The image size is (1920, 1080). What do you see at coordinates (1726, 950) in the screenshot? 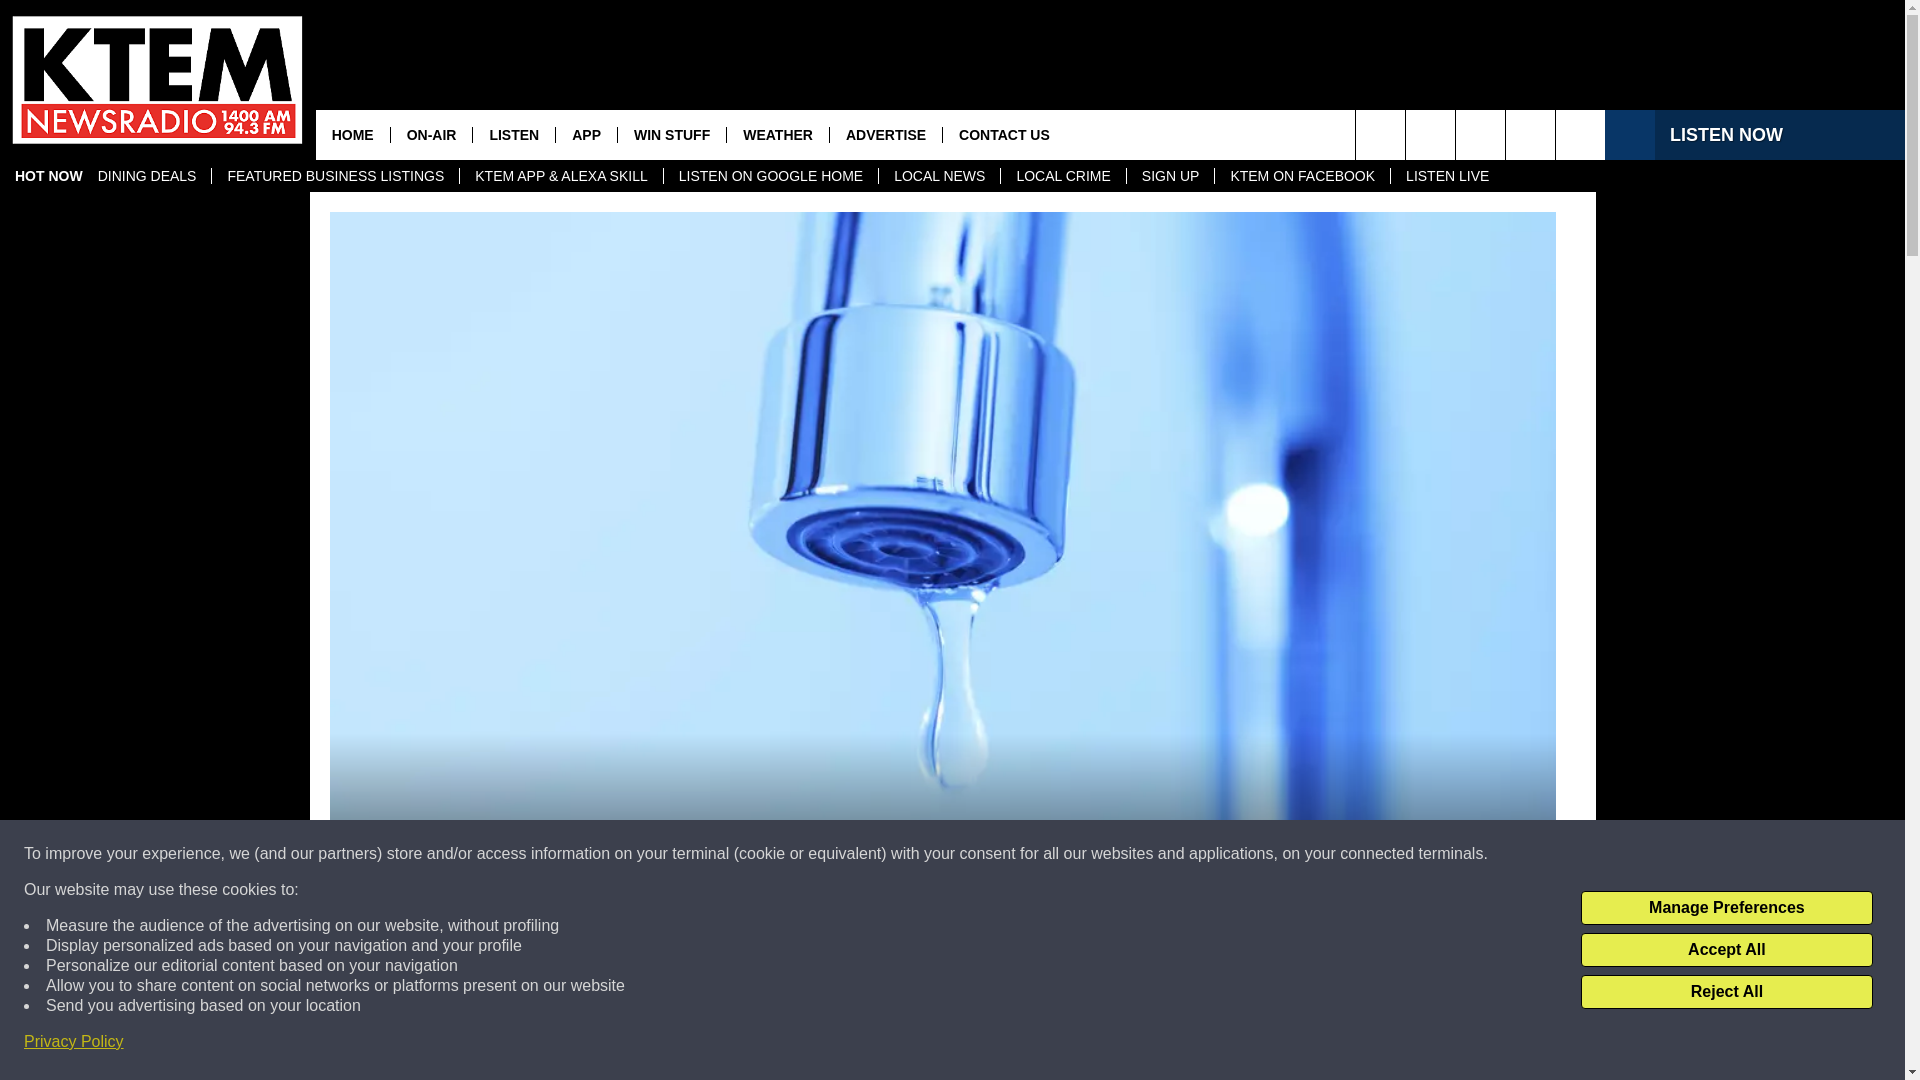
I see `Accept All` at bounding box center [1726, 950].